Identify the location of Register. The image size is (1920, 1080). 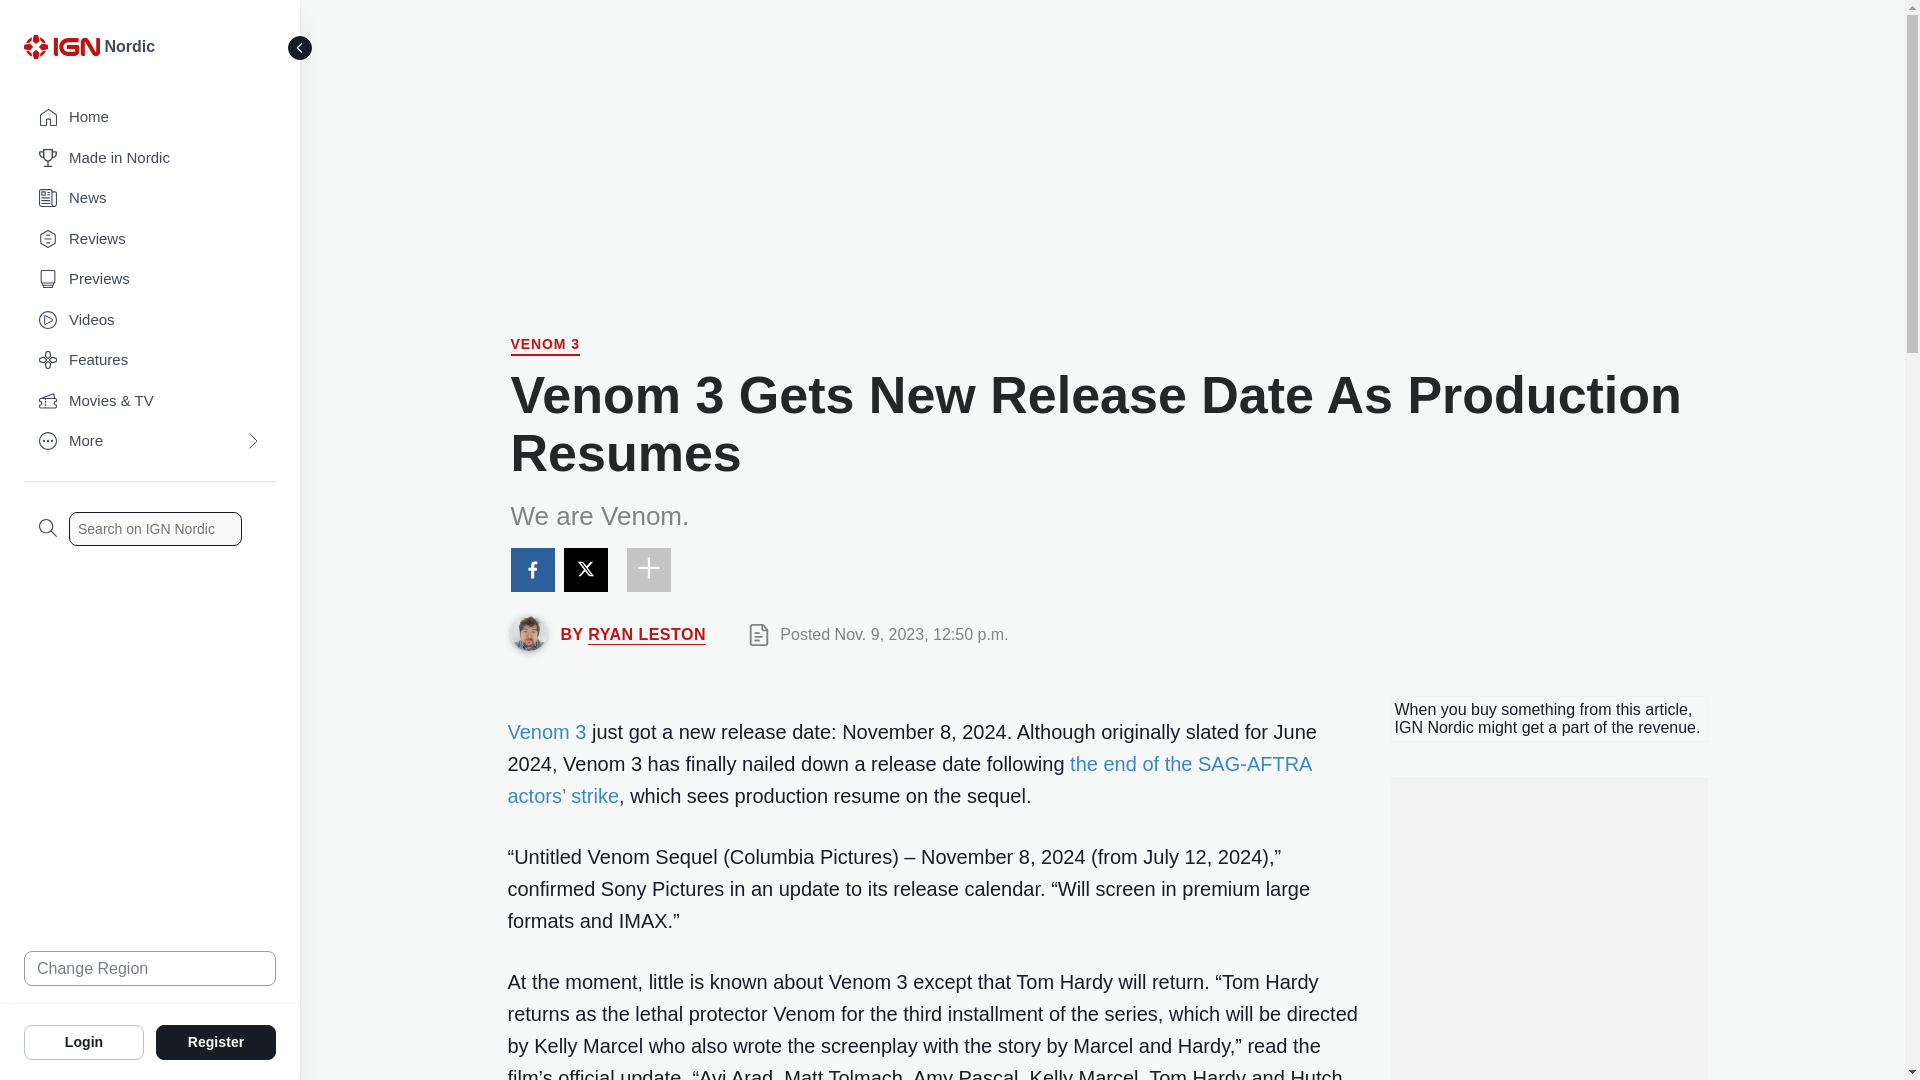
(216, 1041).